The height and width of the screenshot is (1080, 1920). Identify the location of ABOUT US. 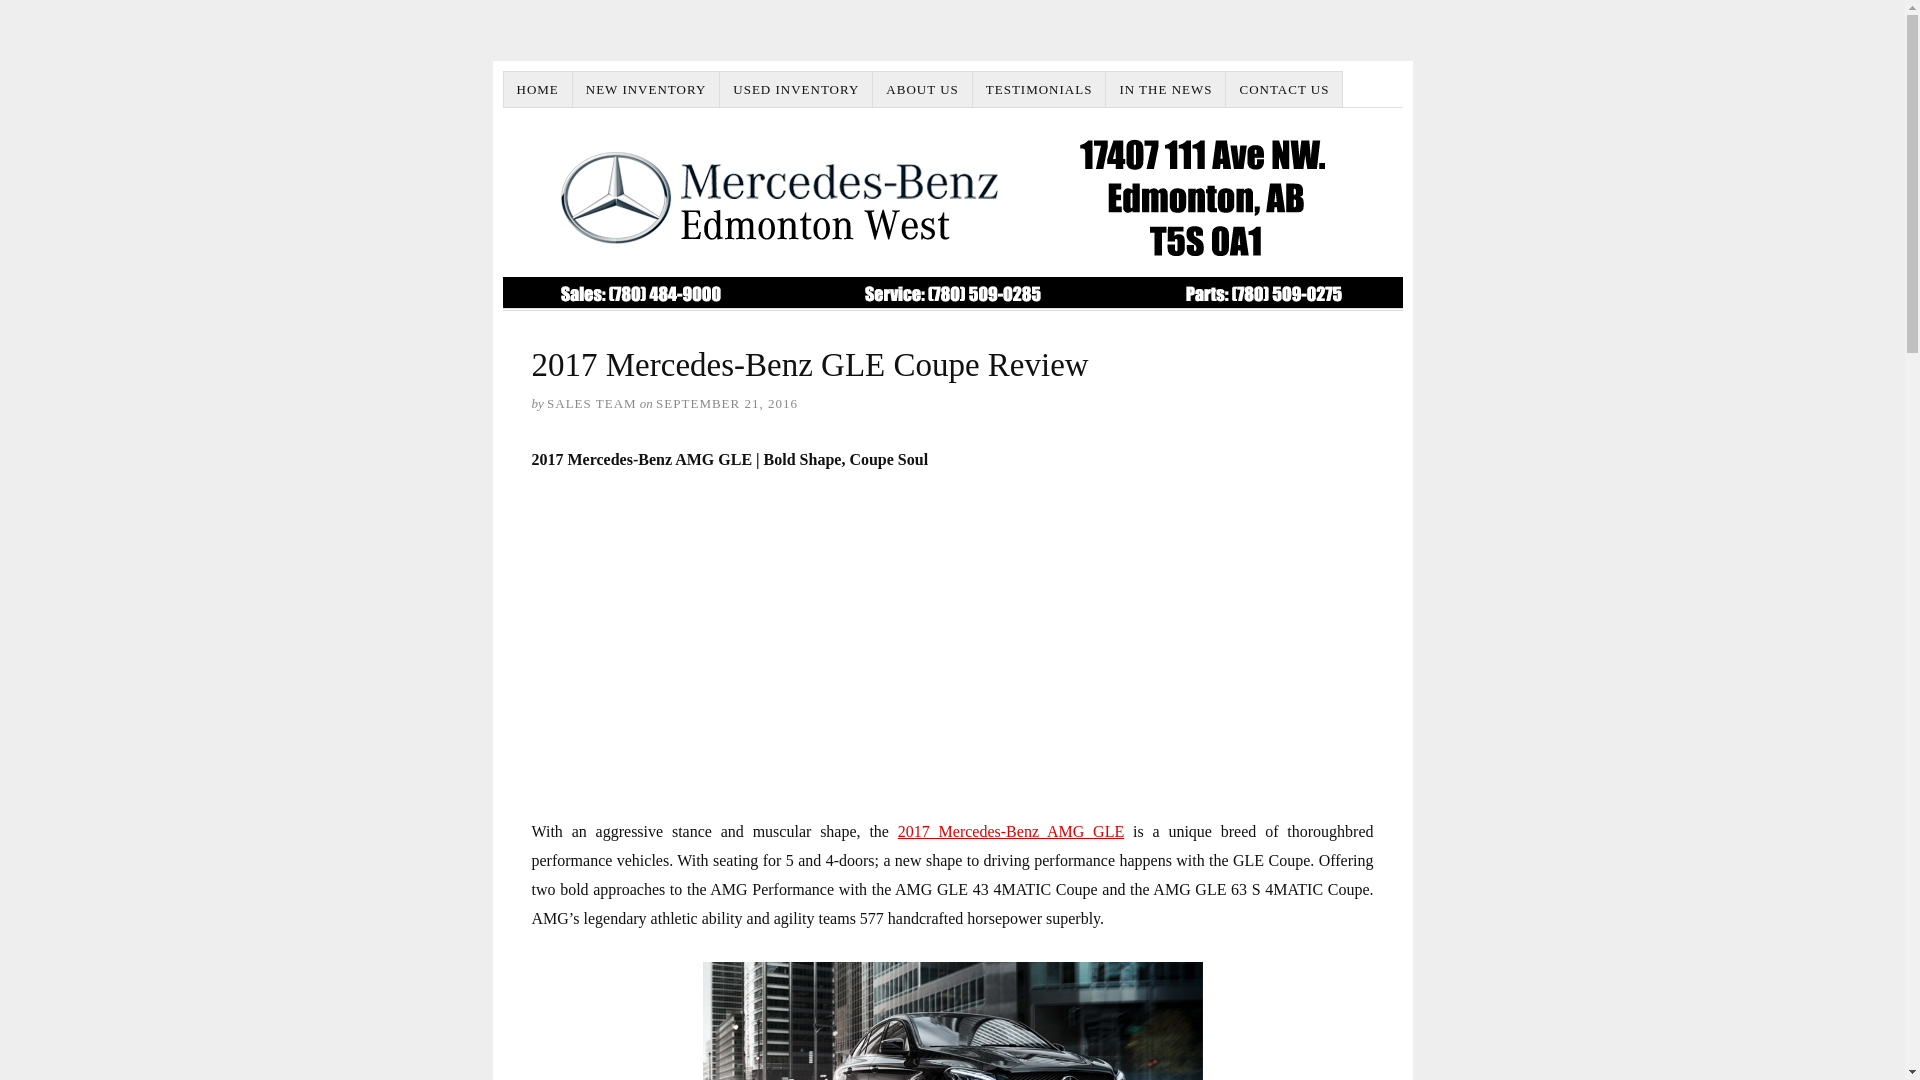
(922, 90).